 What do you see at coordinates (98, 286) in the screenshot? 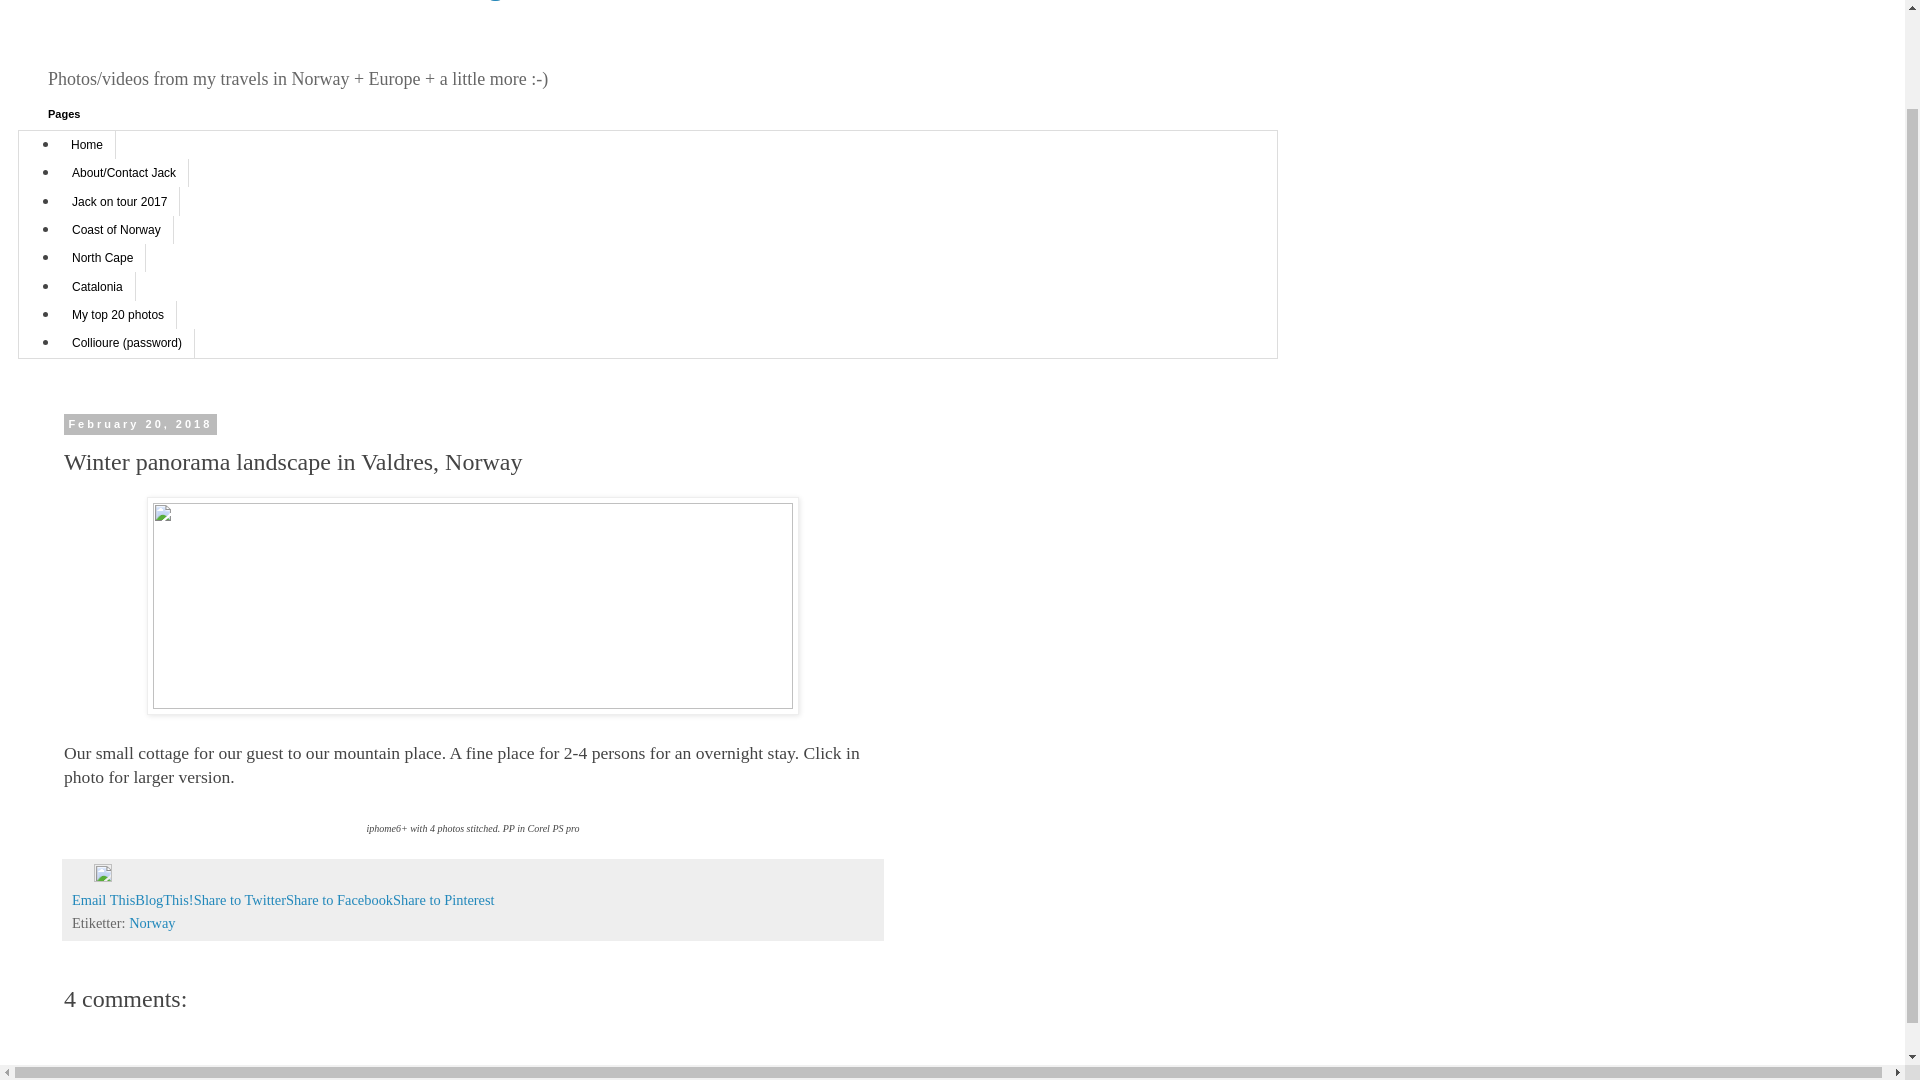
I see `Catalonia` at bounding box center [98, 286].